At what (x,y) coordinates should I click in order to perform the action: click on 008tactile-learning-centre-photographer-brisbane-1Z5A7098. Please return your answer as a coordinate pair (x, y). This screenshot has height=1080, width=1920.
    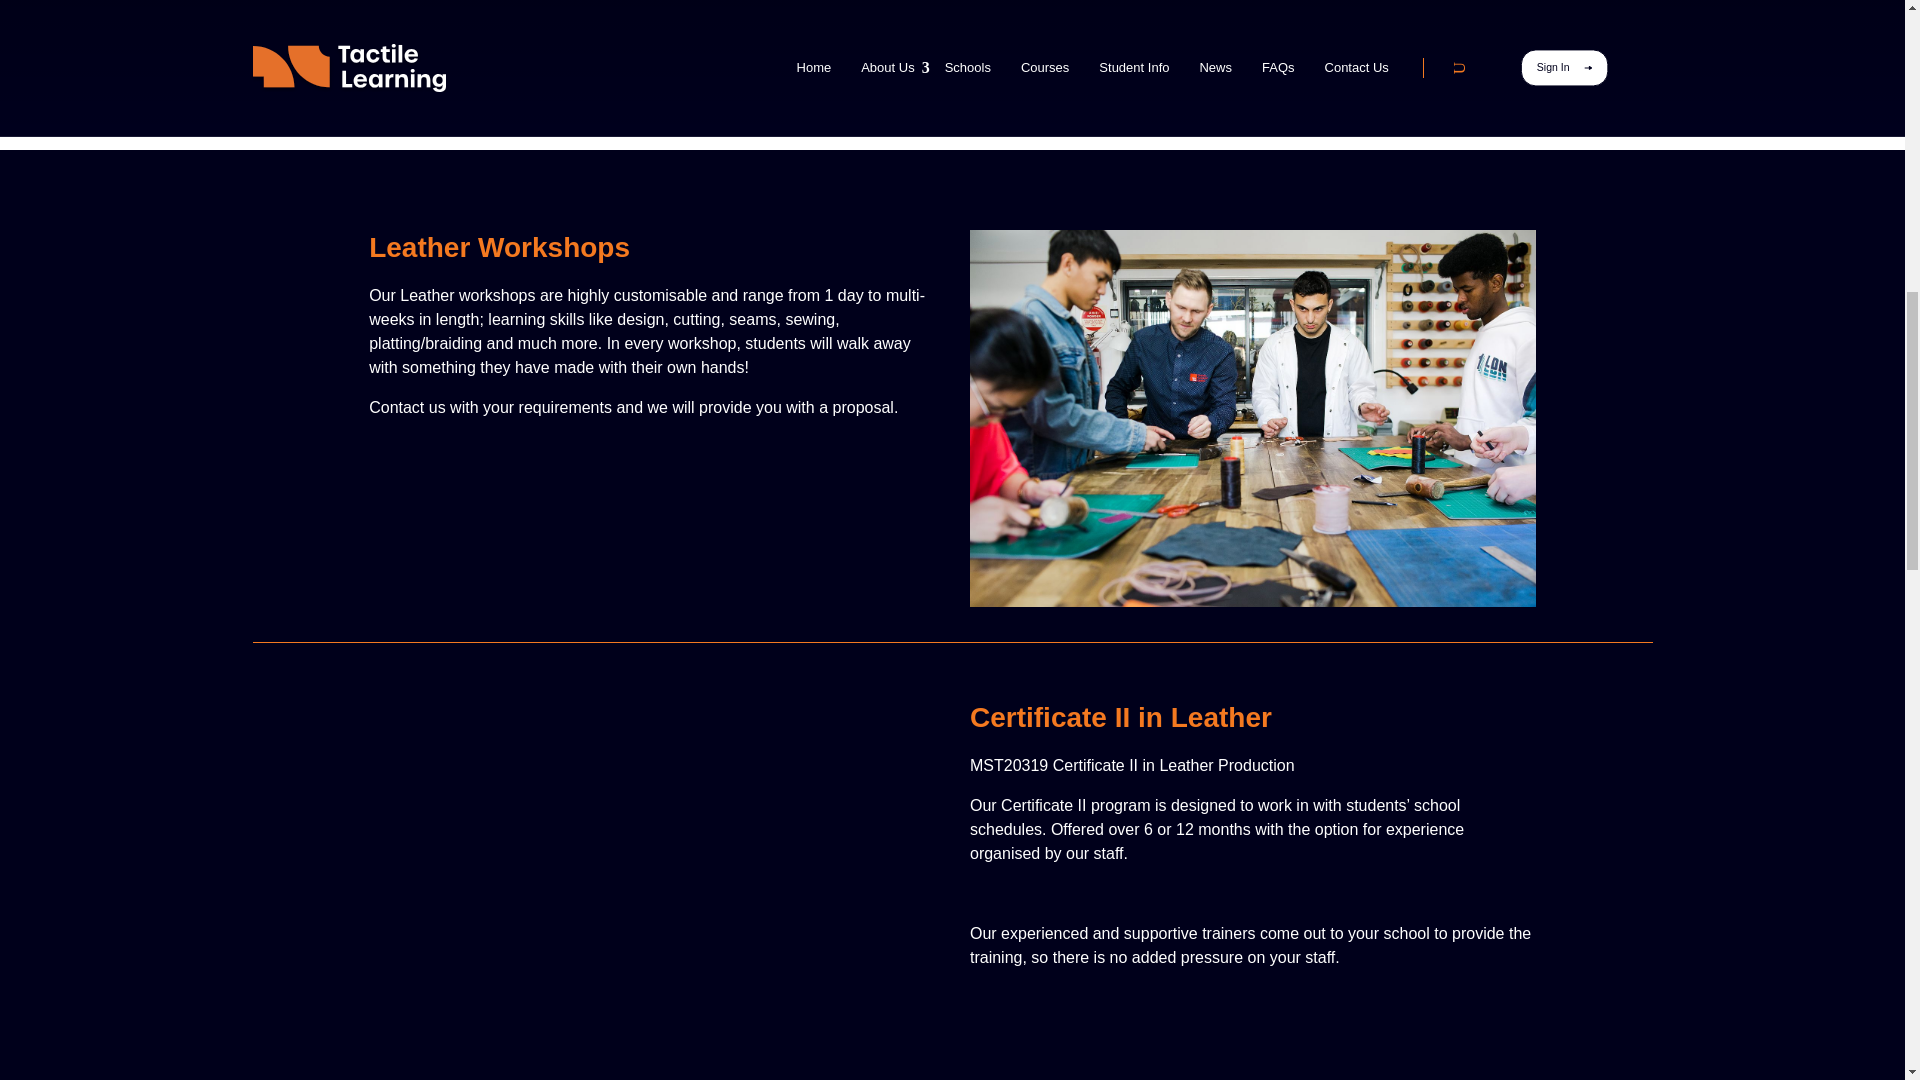
    Looking at the image, I should click on (591, 30).